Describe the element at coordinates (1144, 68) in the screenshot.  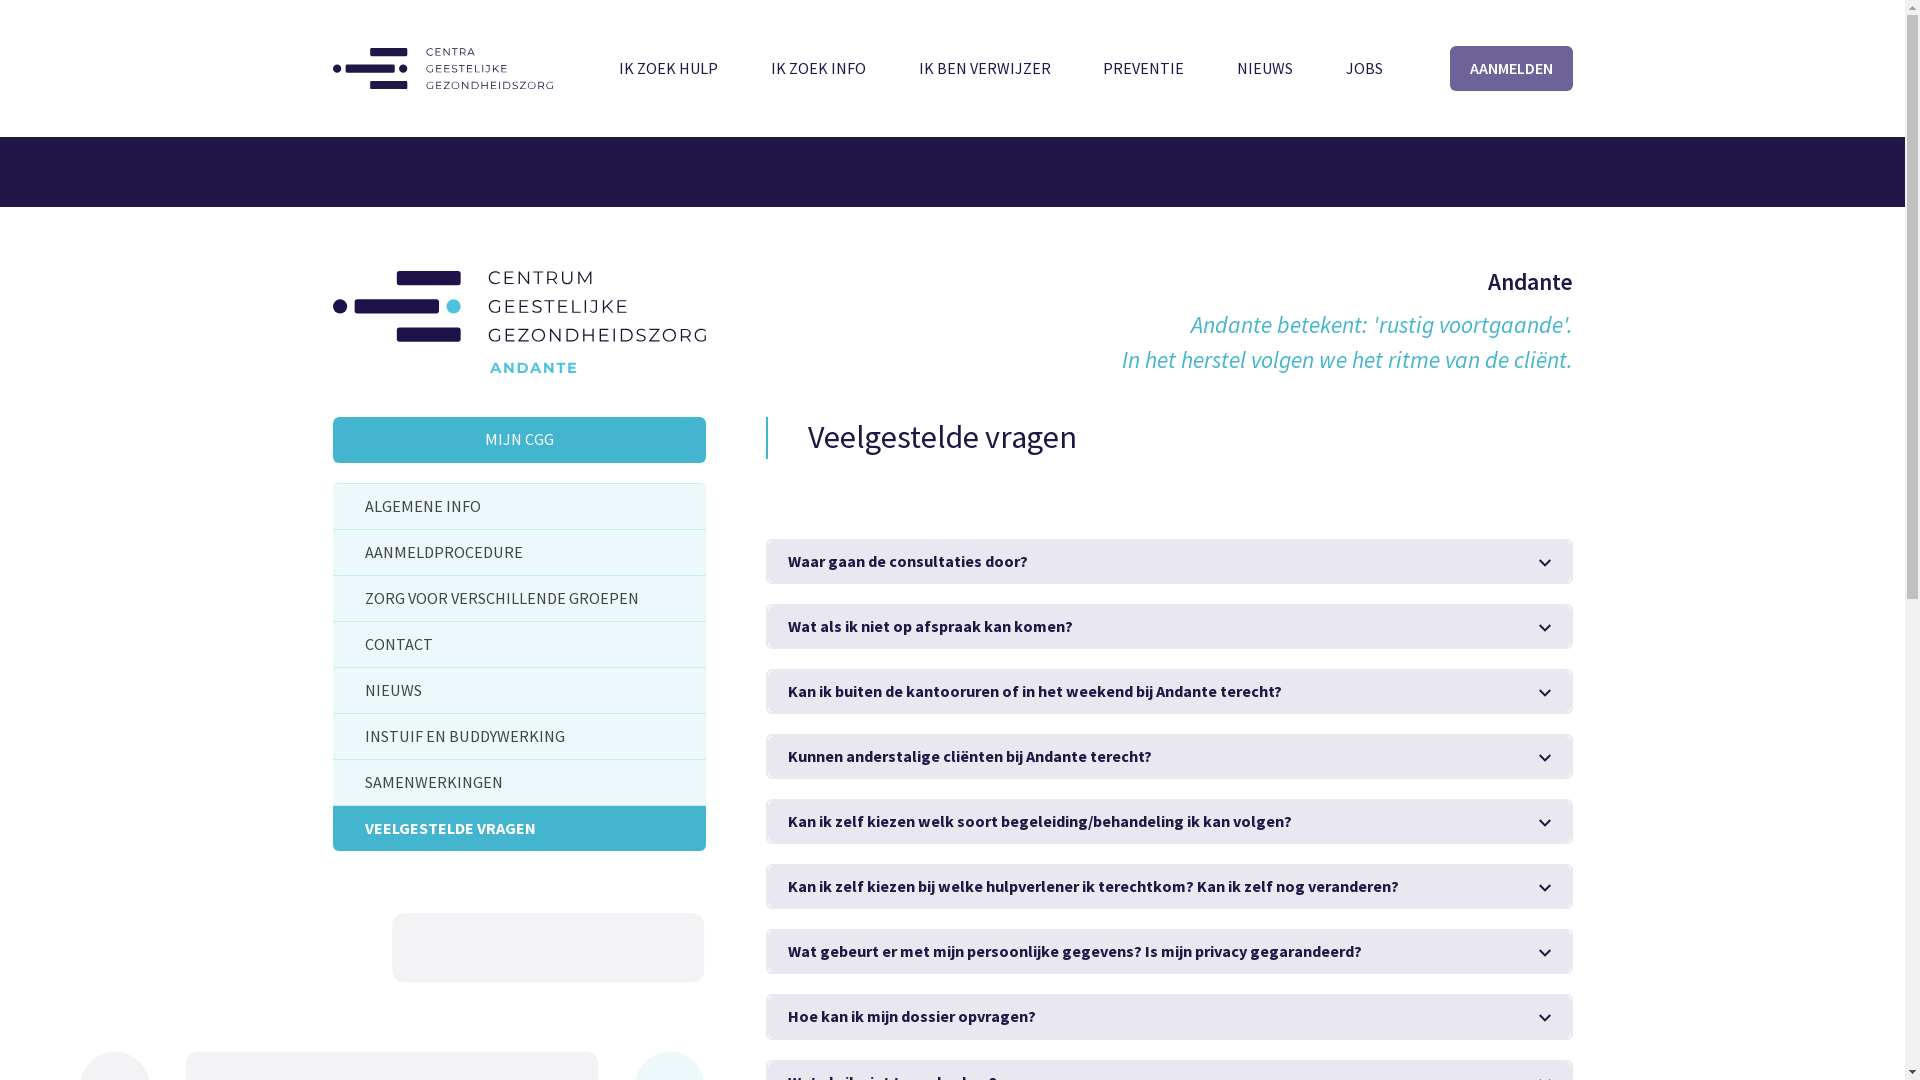
I see `PREVENTIE` at that location.